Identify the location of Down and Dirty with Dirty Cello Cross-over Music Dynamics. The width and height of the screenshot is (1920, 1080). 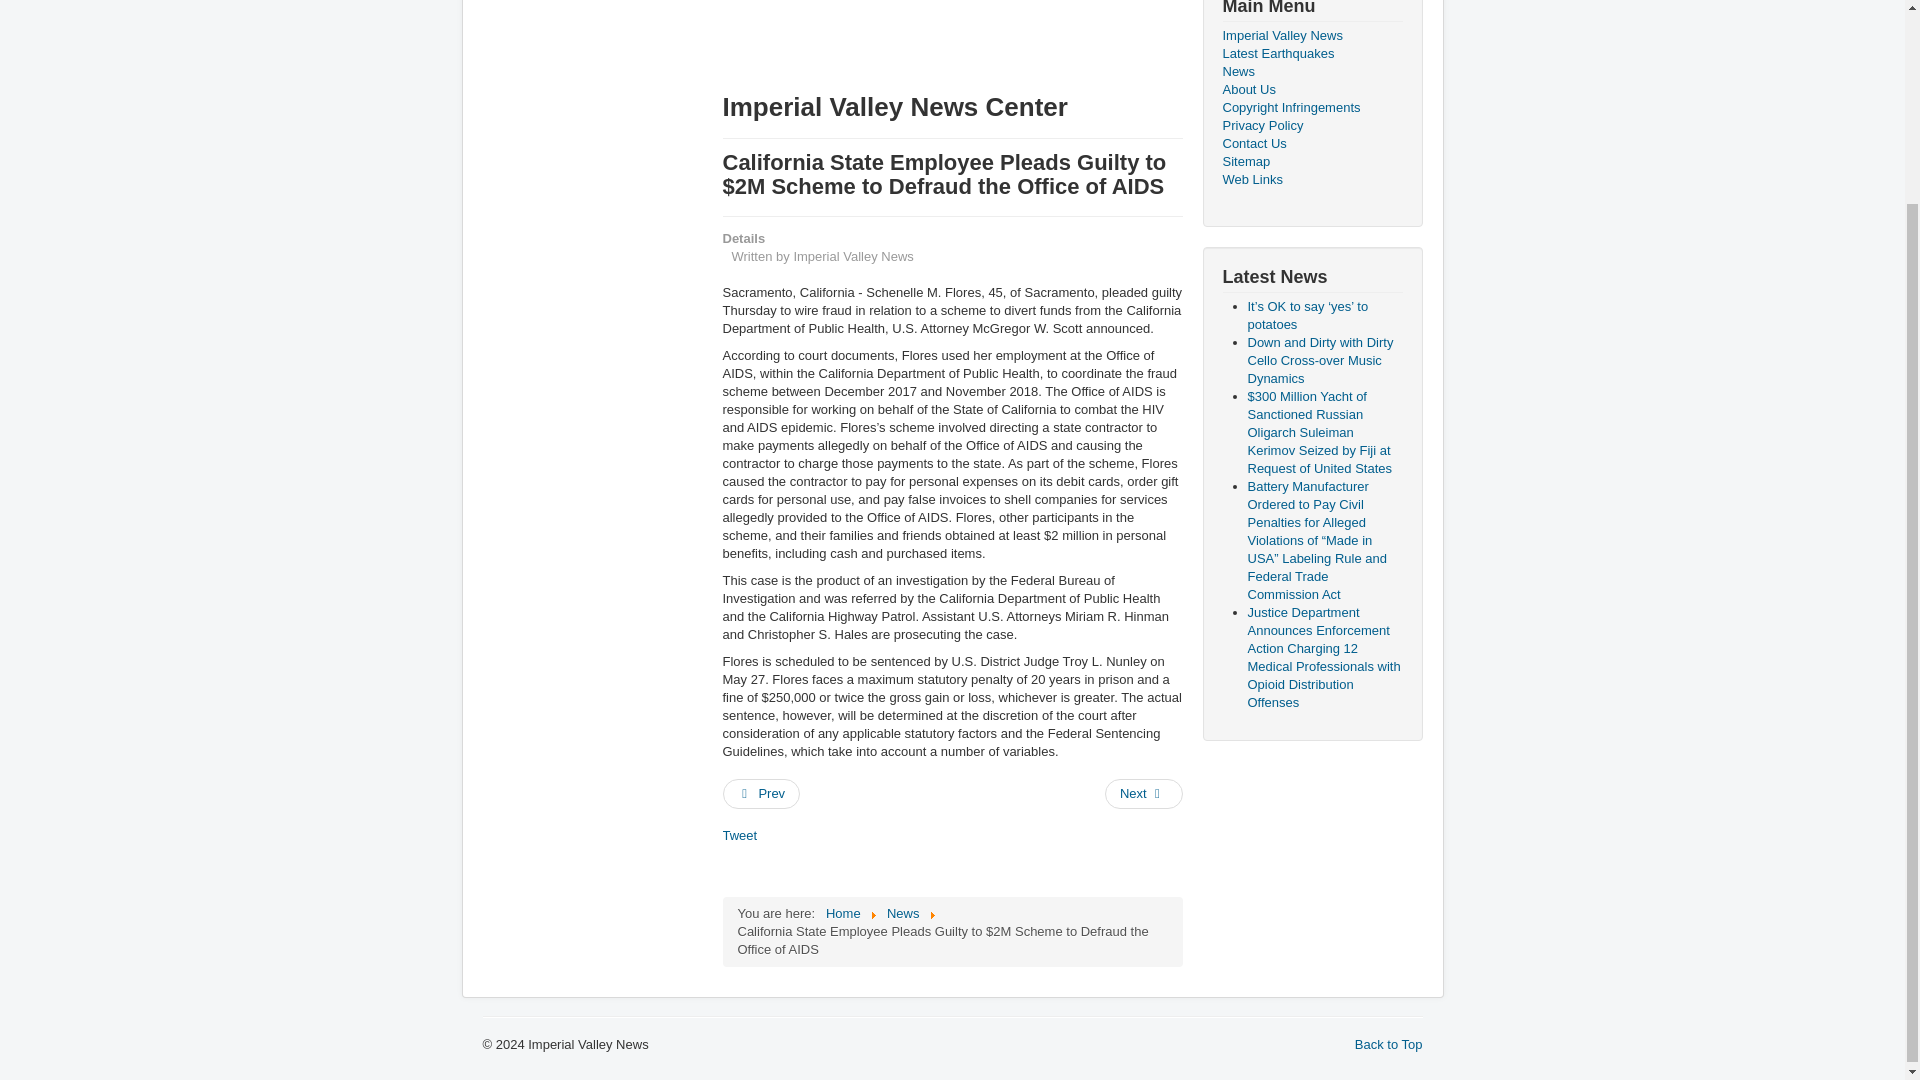
(1320, 360).